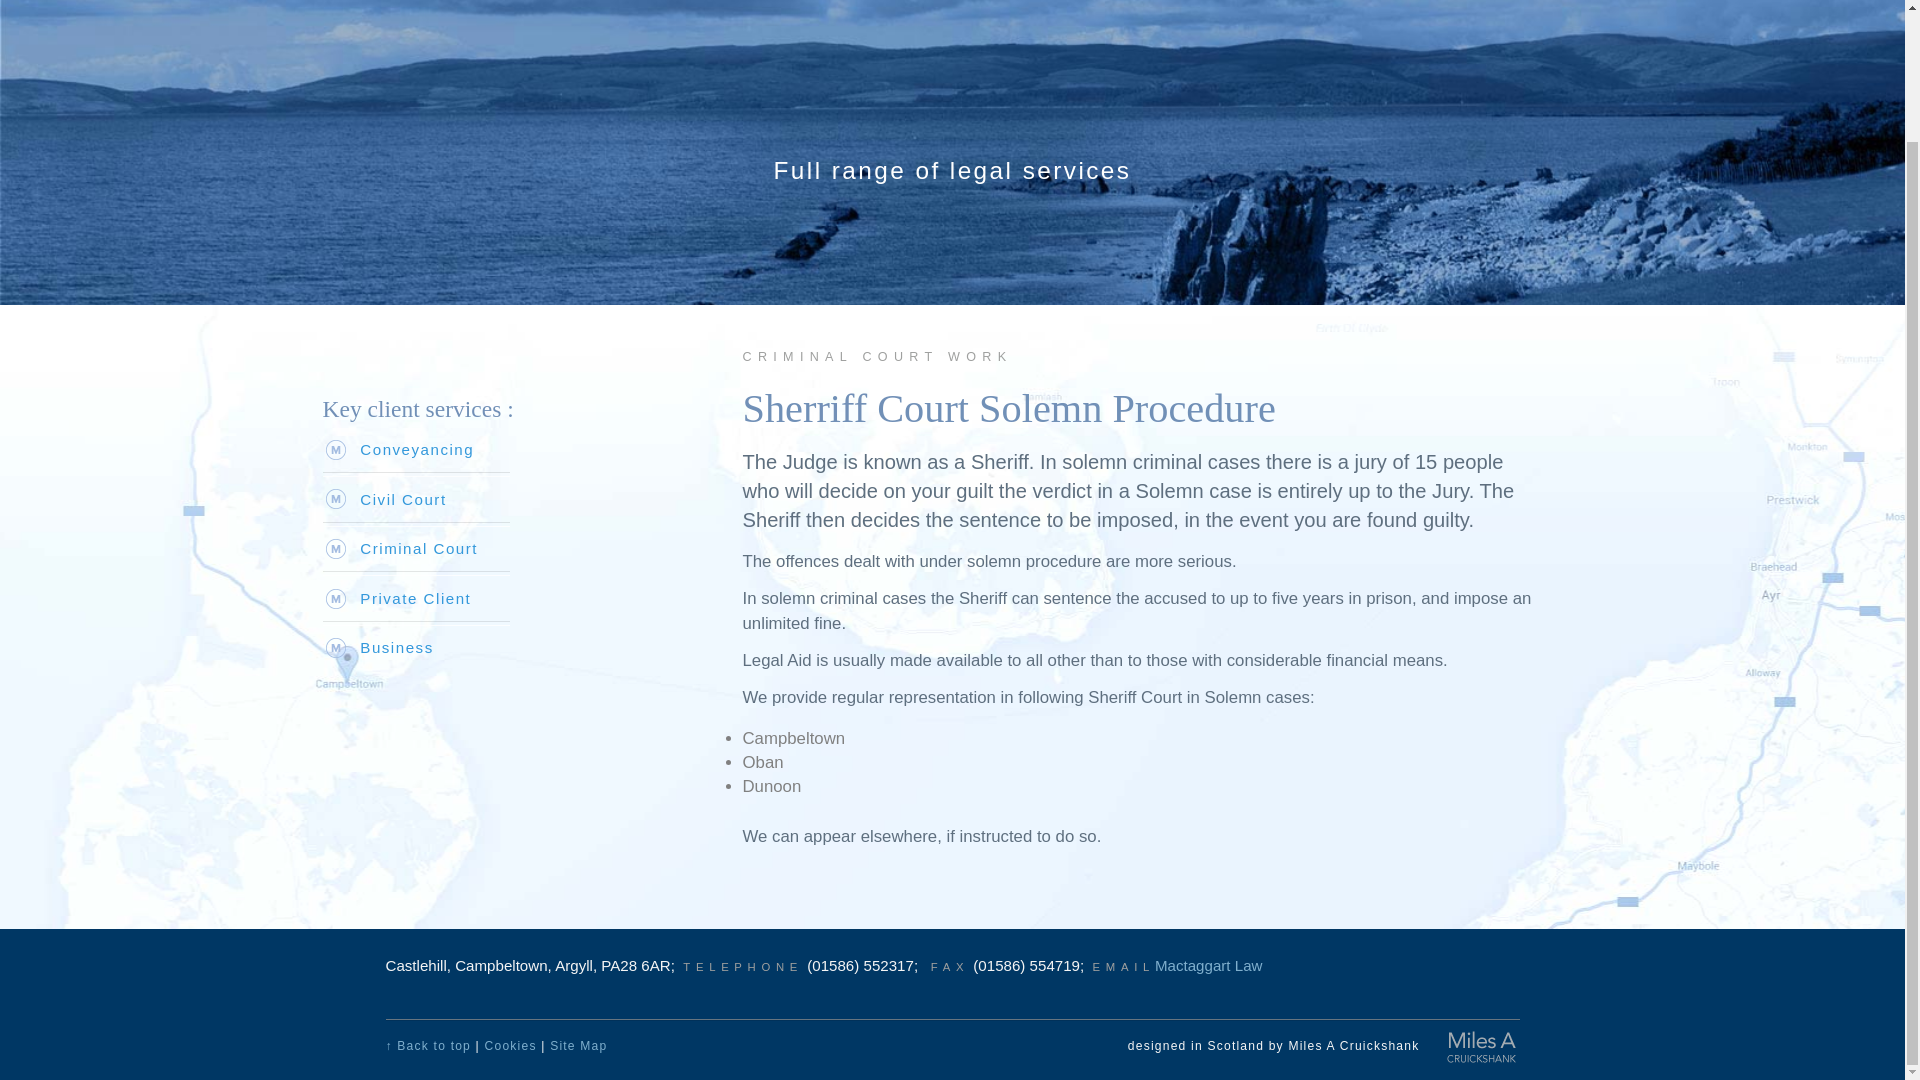 This screenshot has width=1920, height=1080. Describe the element at coordinates (402, 499) in the screenshot. I see `Civil Court` at that location.